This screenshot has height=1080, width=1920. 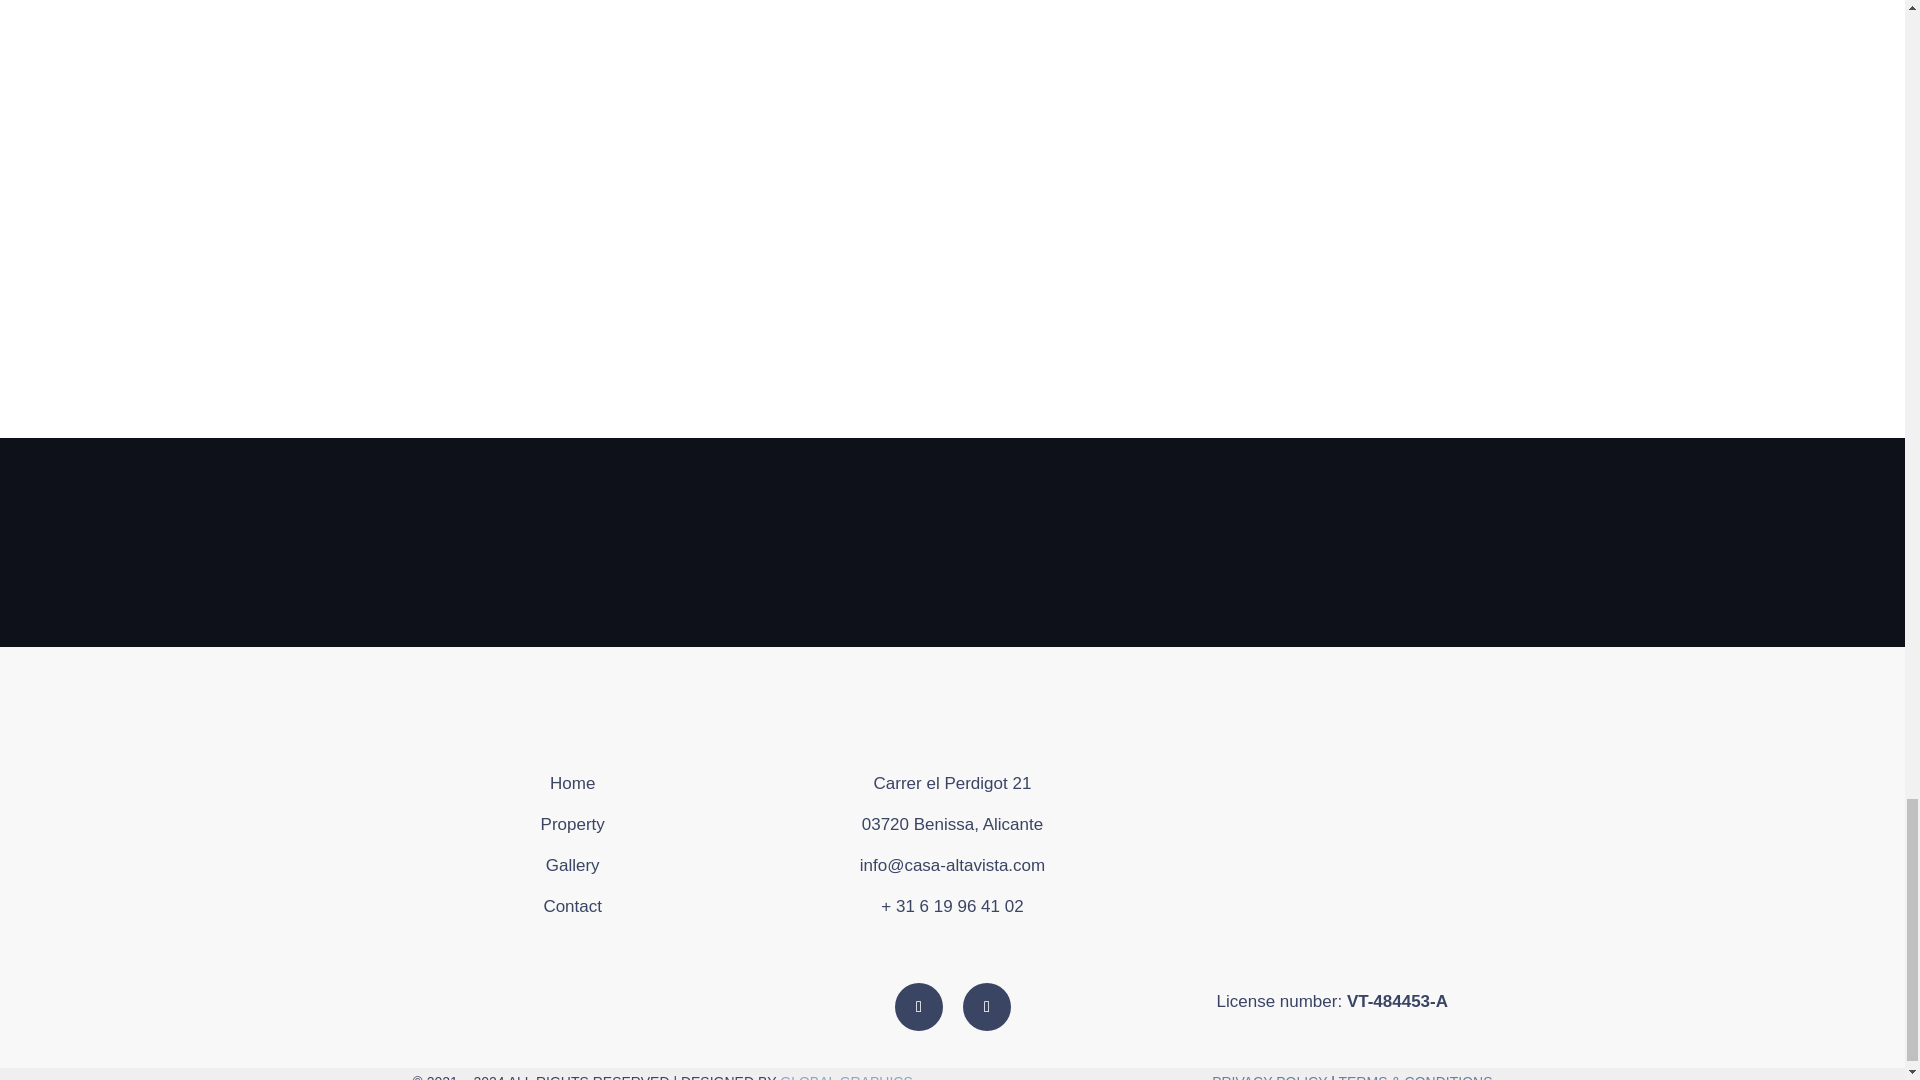 I want to click on PRIVACY POLICY, so click(x=1268, y=1076).